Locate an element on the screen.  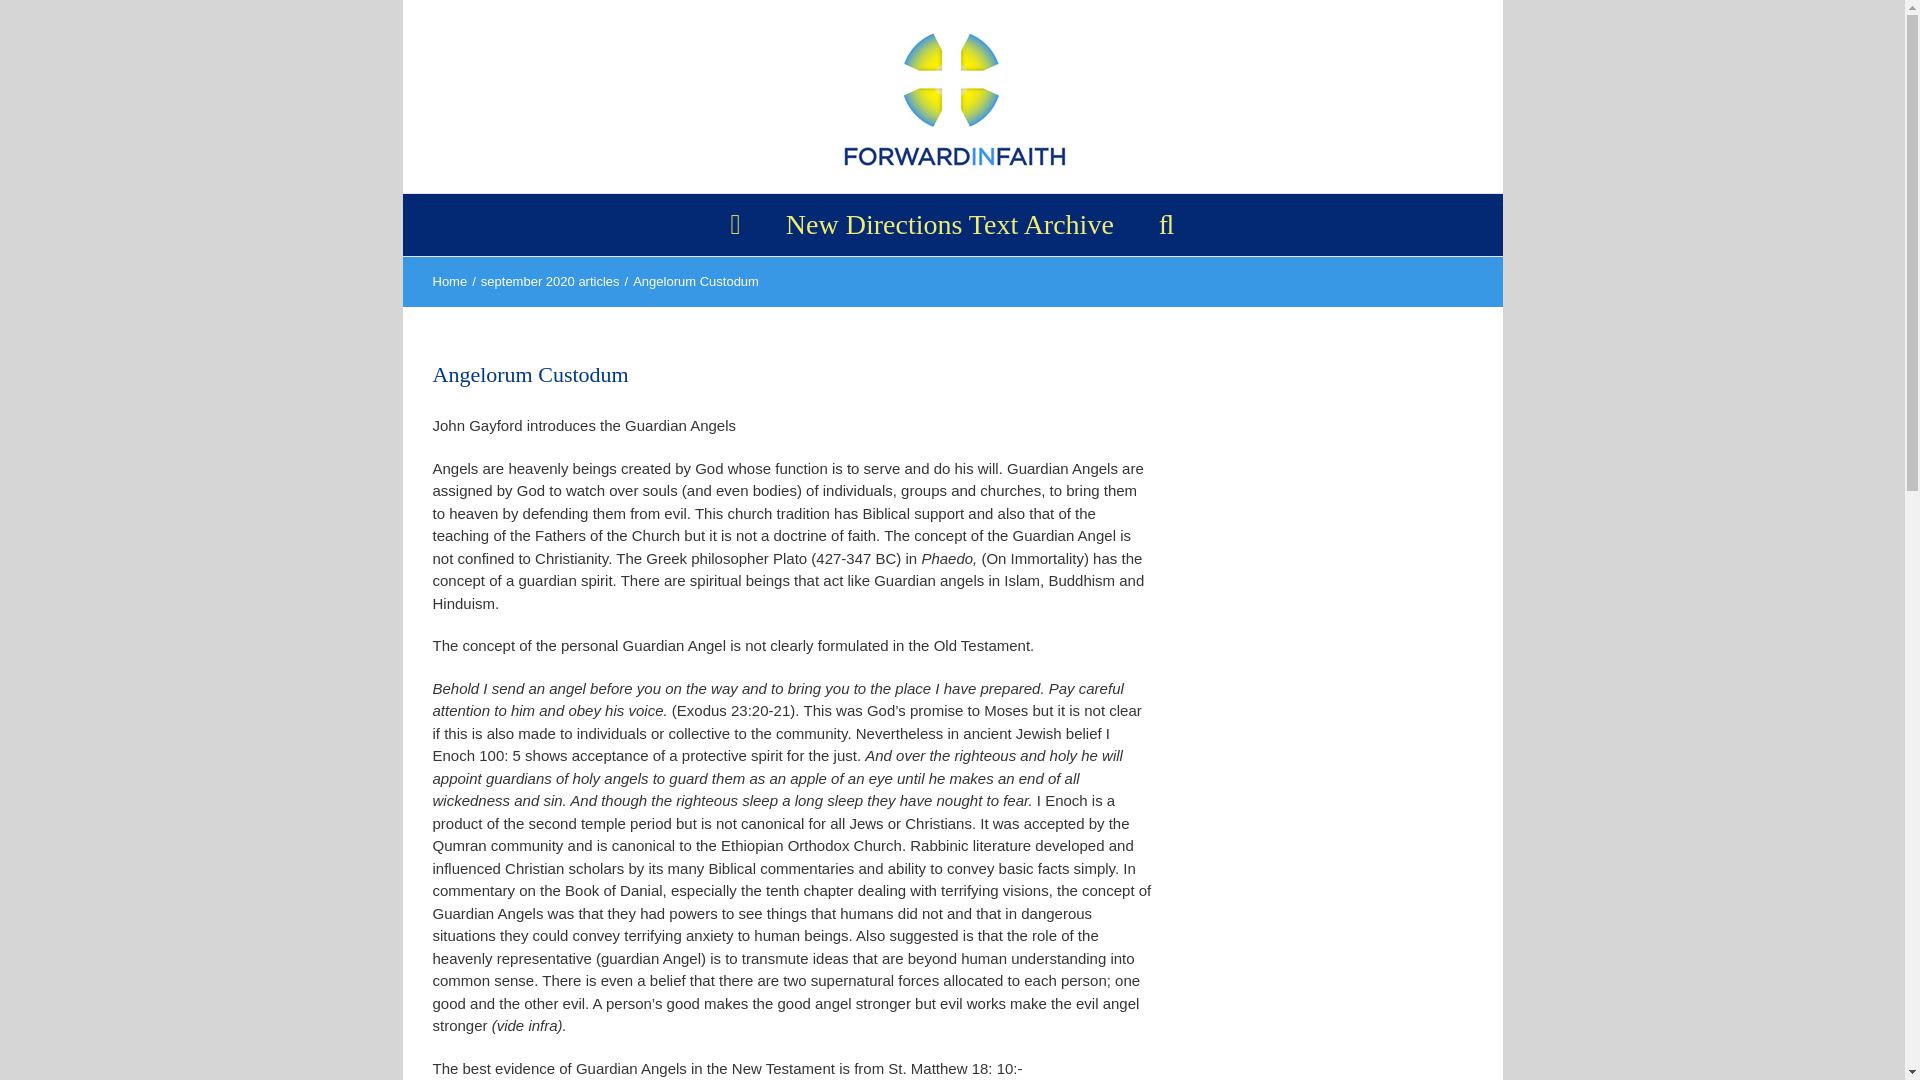
september 2020 articles is located at coordinates (550, 282).